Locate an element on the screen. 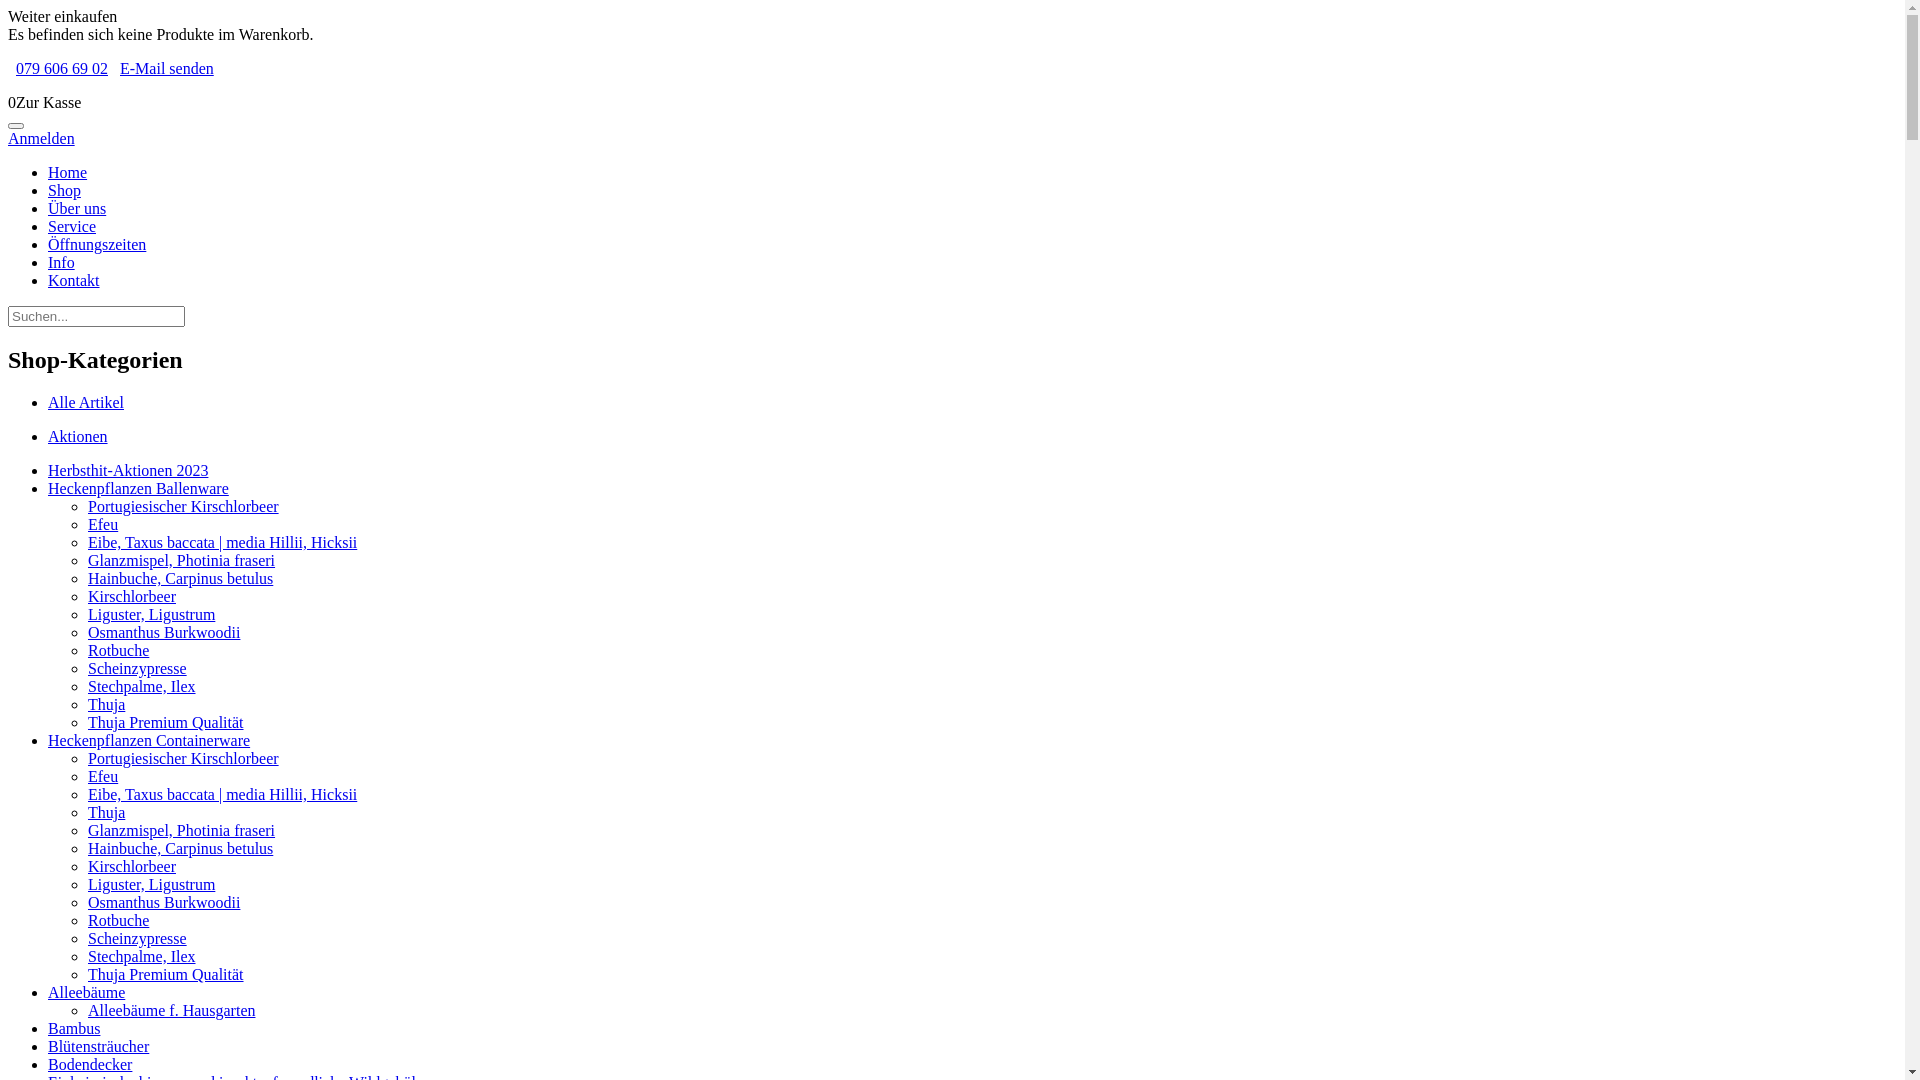 Image resolution: width=1920 pixels, height=1080 pixels. Anmelden is located at coordinates (42, 138).